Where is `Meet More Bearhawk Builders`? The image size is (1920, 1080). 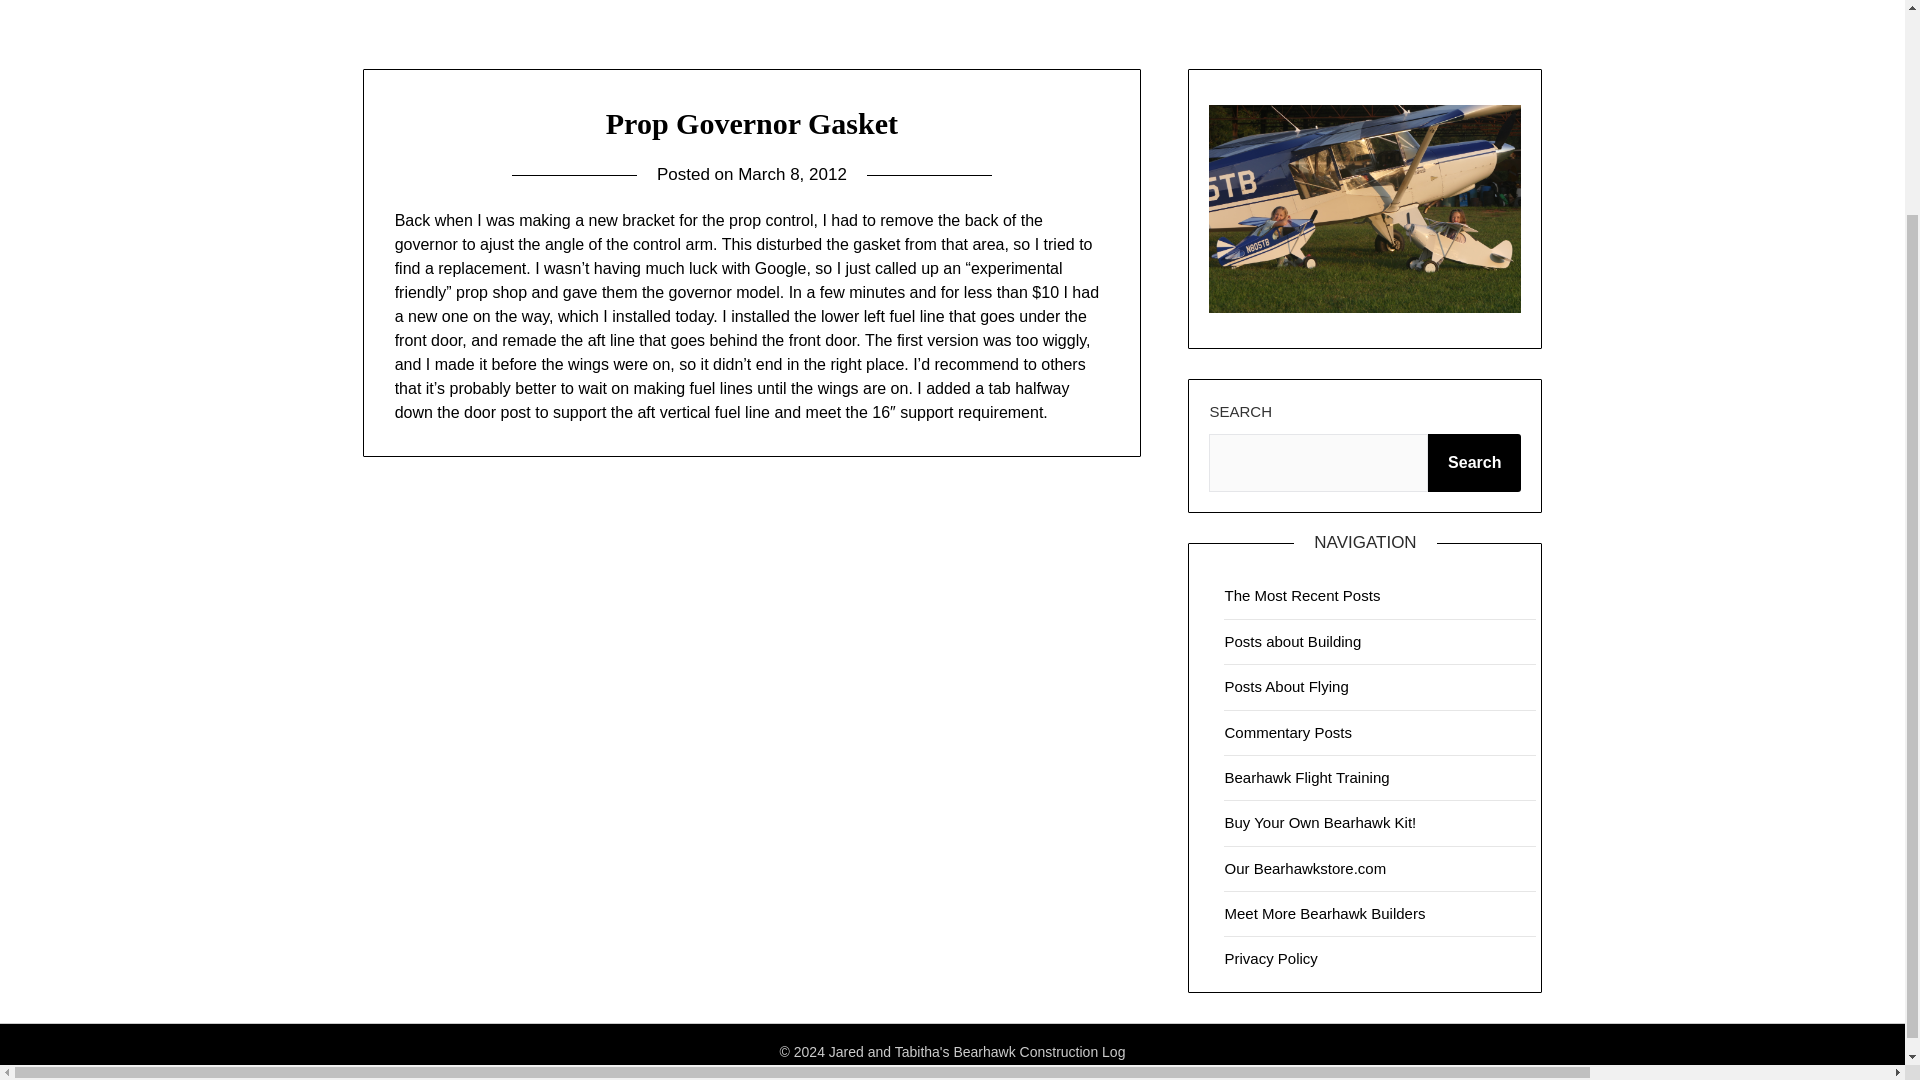 Meet More Bearhawk Builders is located at coordinates (1324, 914).